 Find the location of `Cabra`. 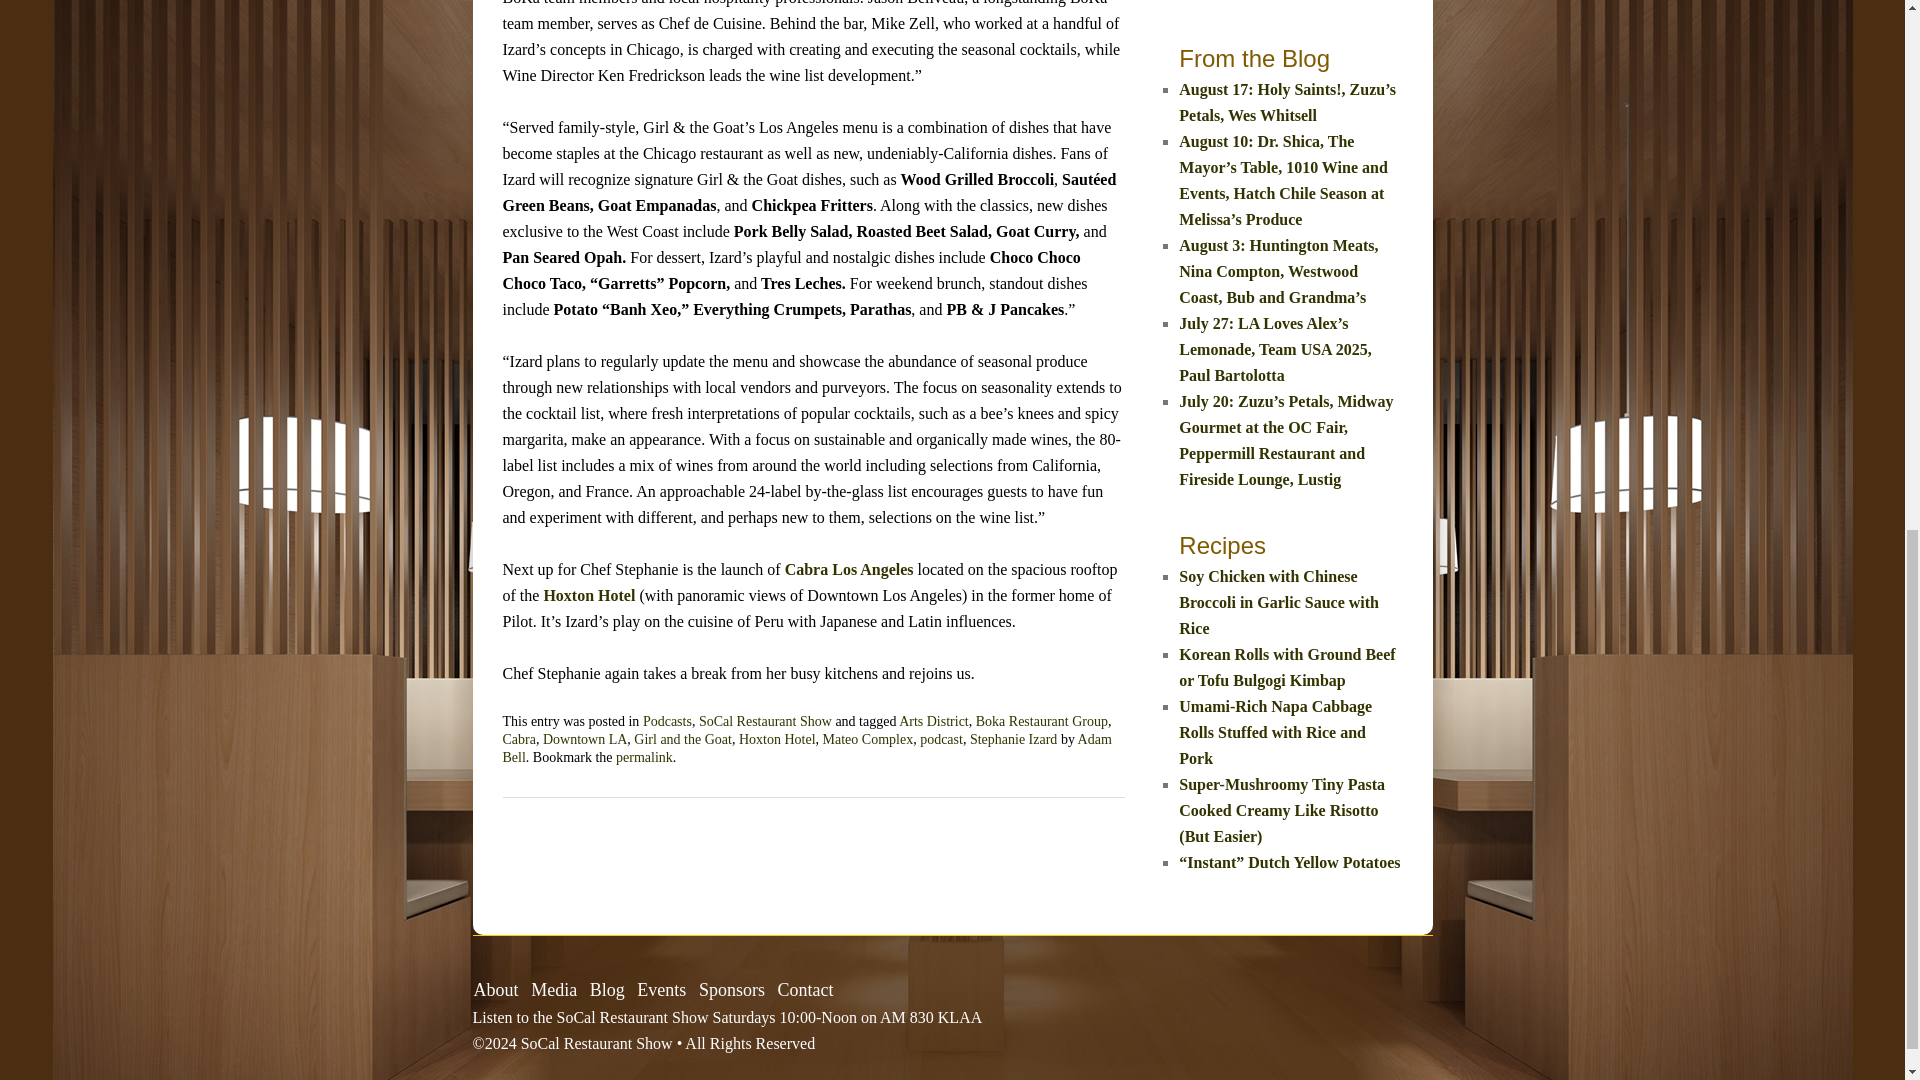

Cabra is located at coordinates (518, 740).